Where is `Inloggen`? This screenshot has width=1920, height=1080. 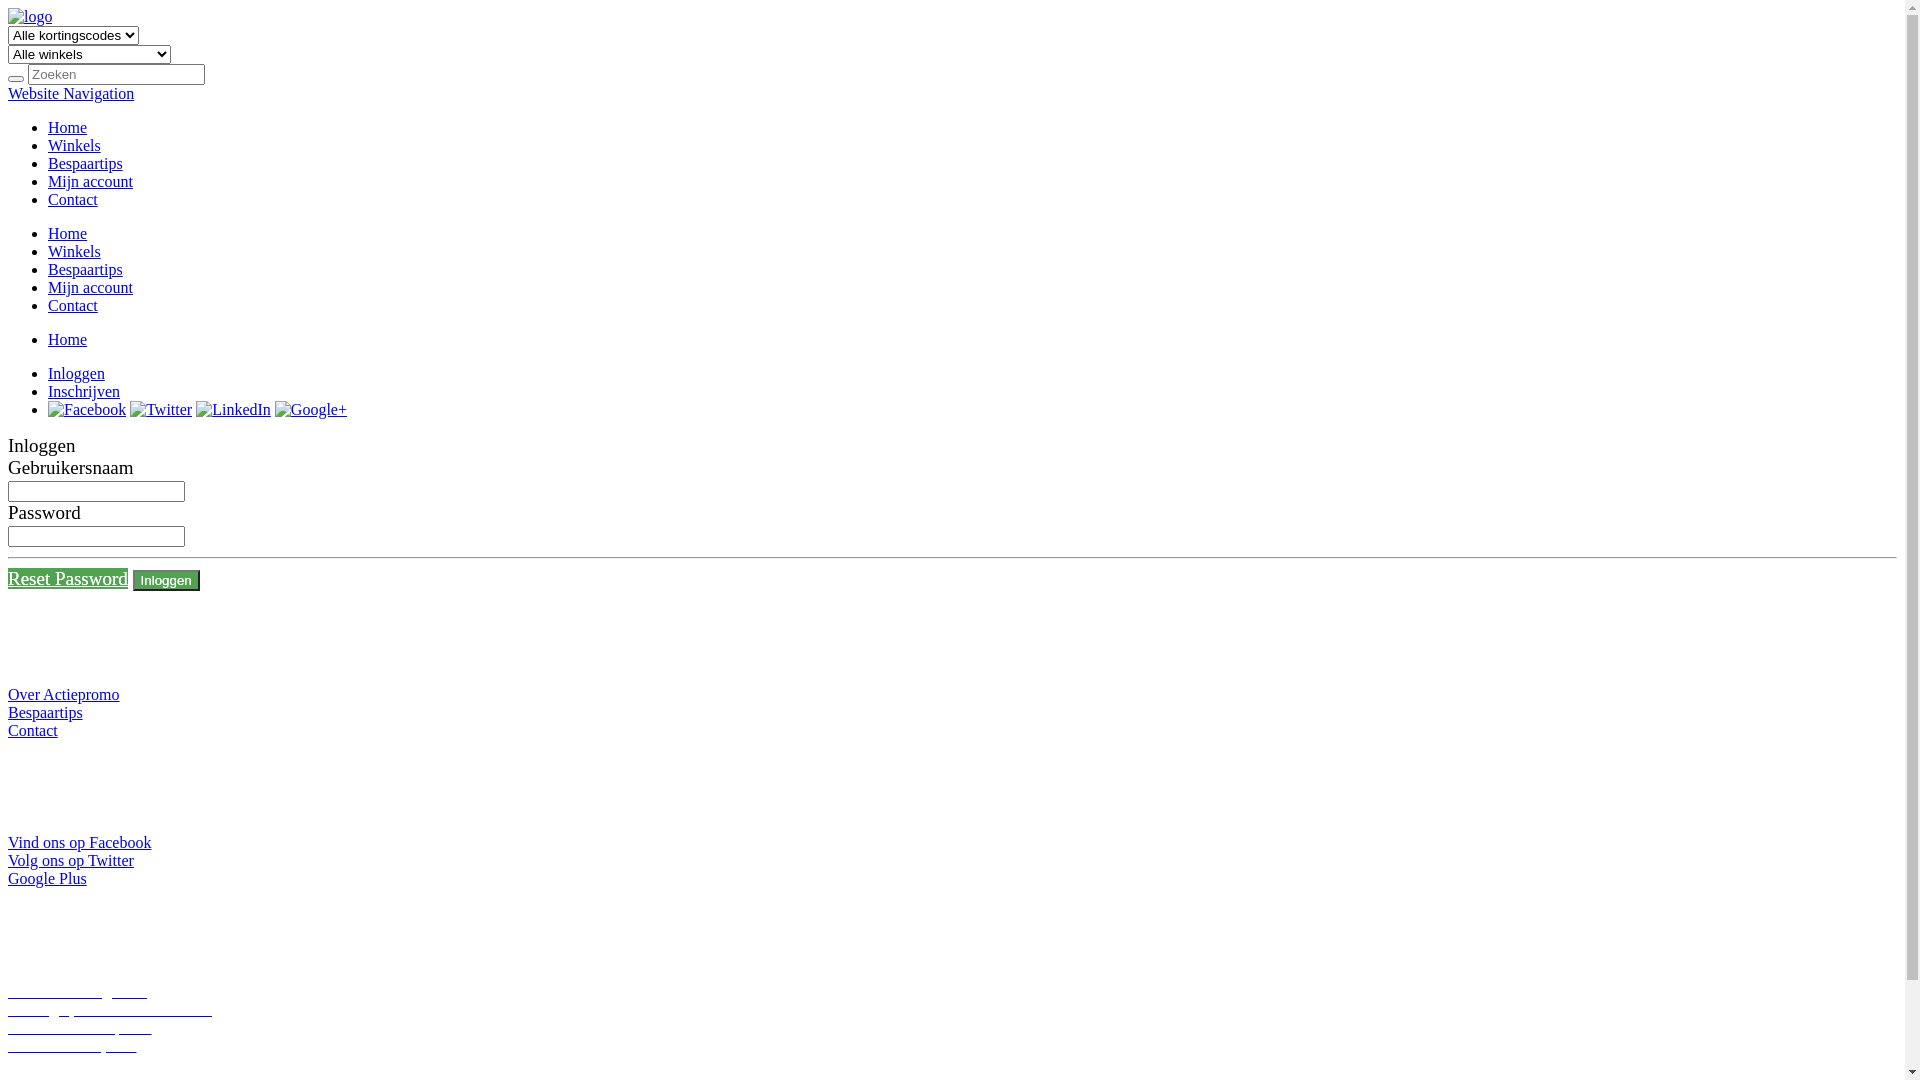
Inloggen is located at coordinates (166, 580).